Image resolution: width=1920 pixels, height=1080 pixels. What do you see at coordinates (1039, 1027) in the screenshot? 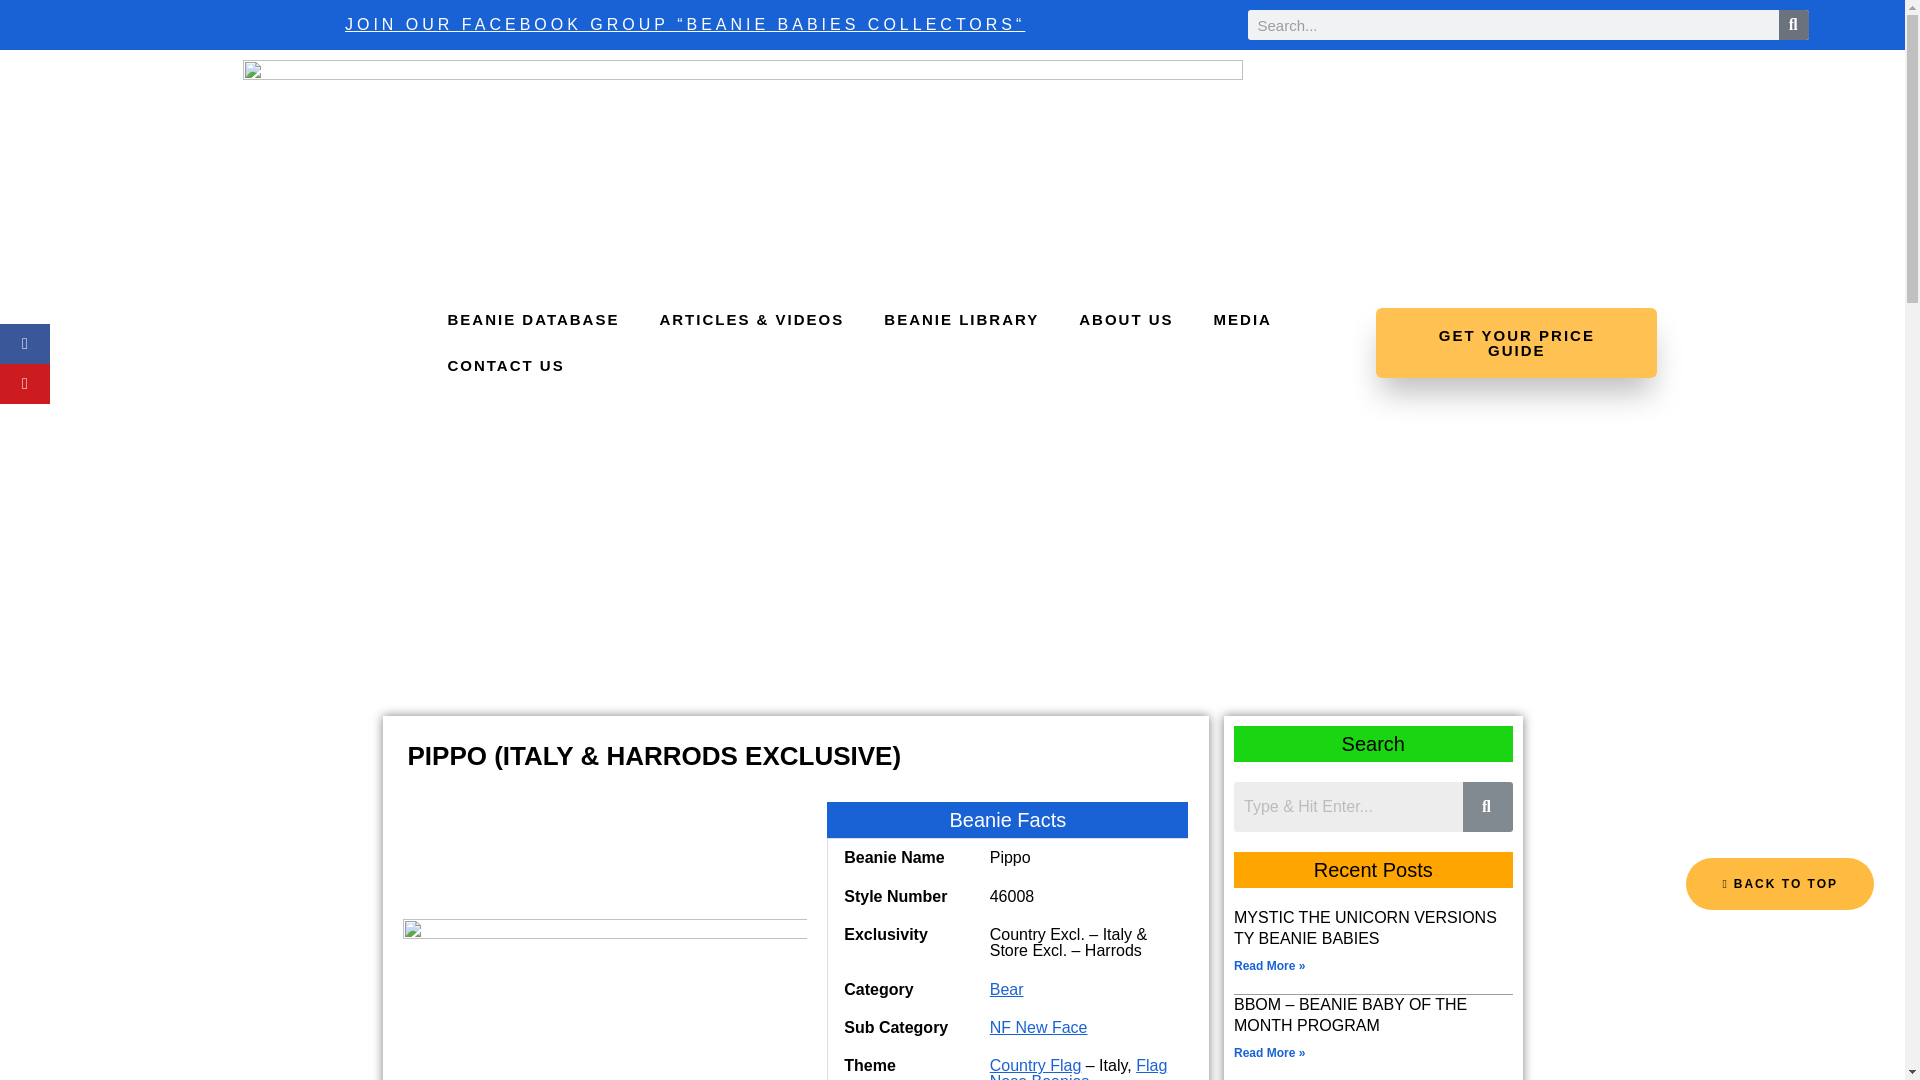
I see `NF New Face` at bounding box center [1039, 1027].